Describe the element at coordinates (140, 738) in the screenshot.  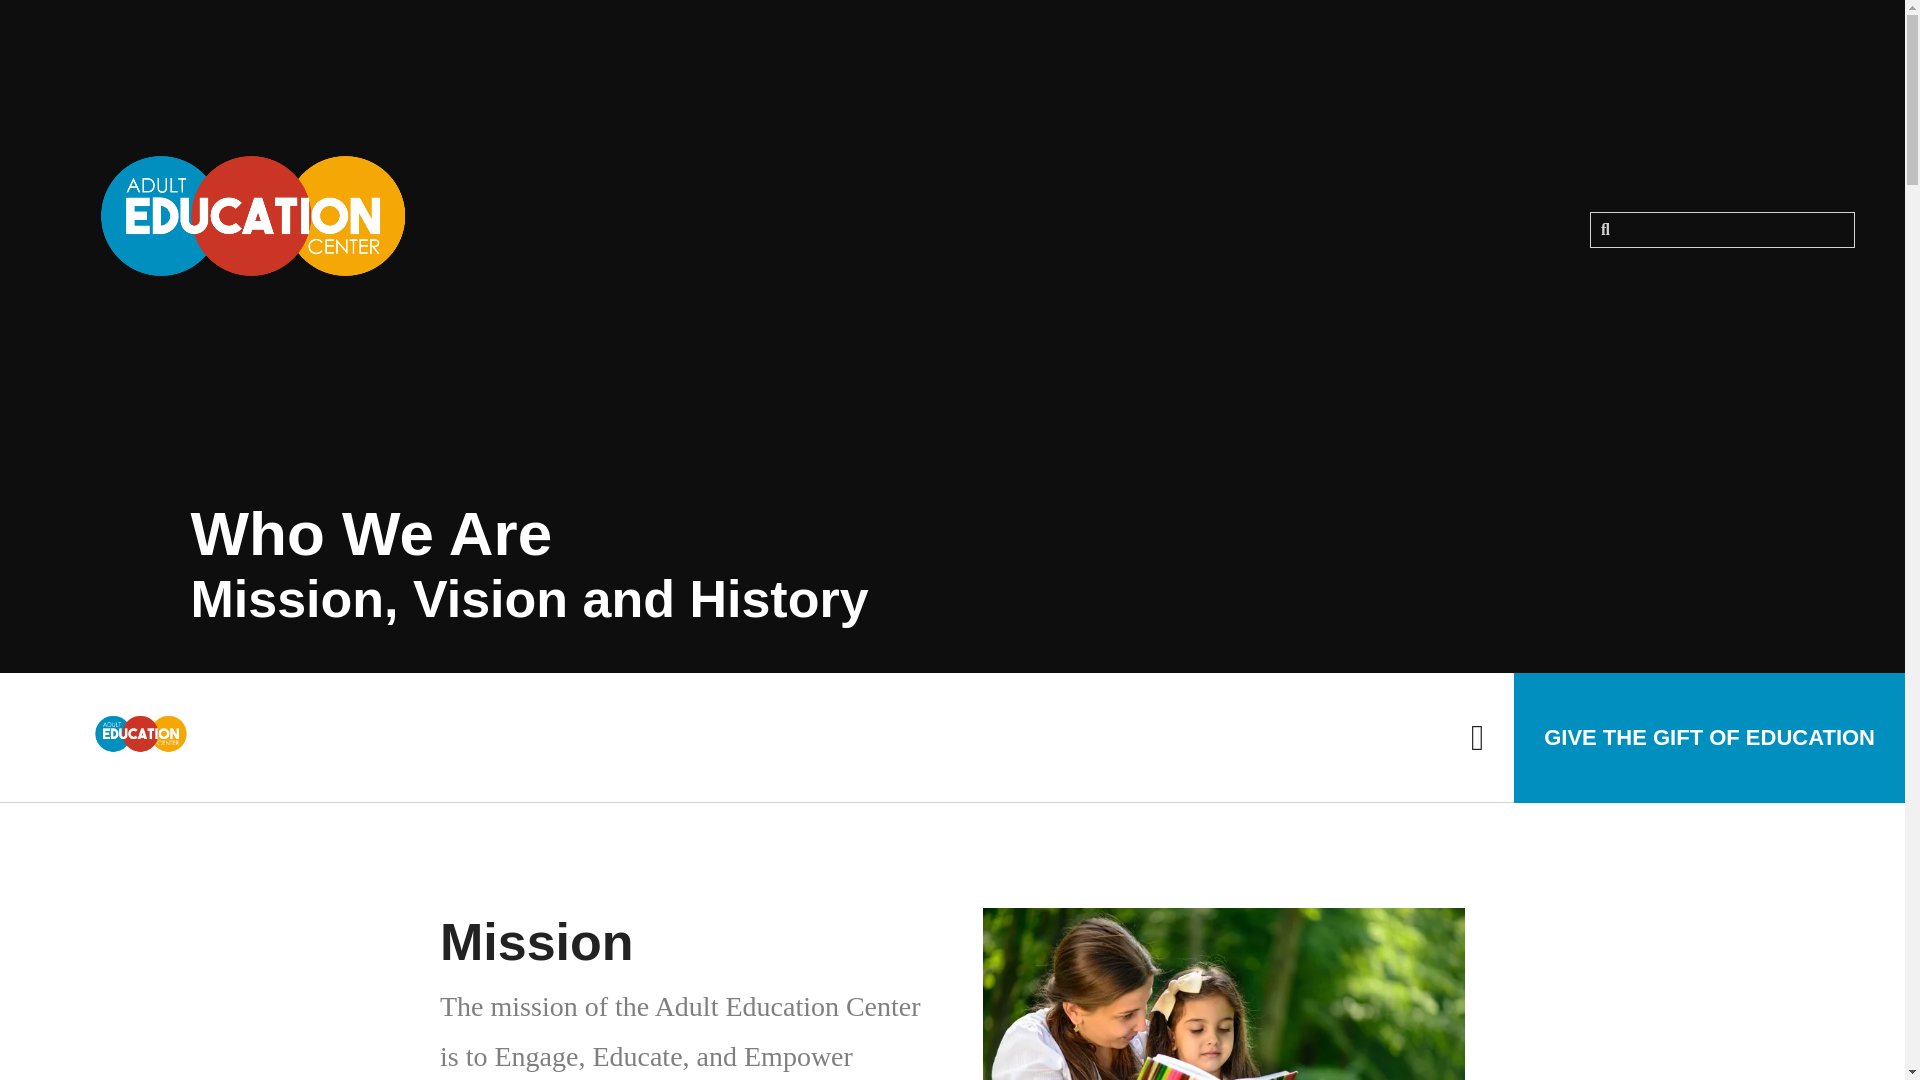
I see `logo` at that location.